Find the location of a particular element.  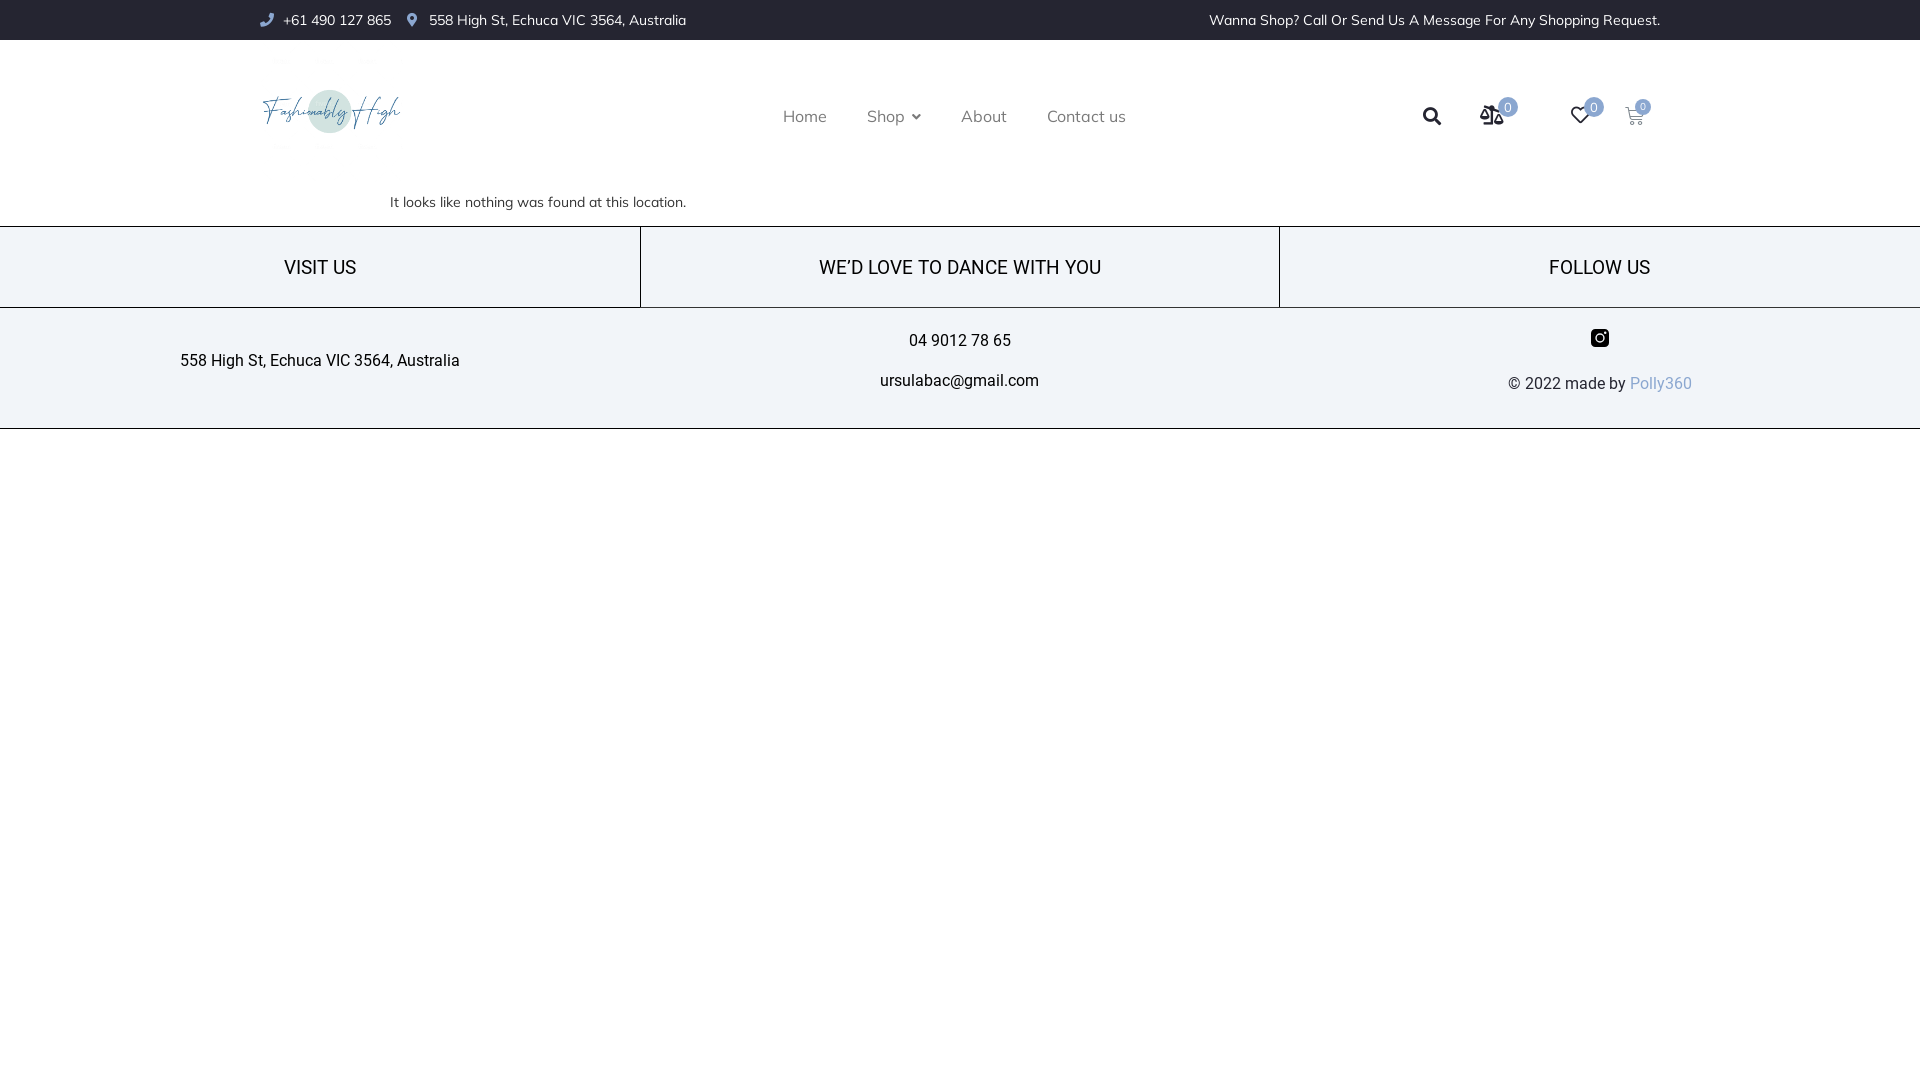

About is located at coordinates (984, 116).